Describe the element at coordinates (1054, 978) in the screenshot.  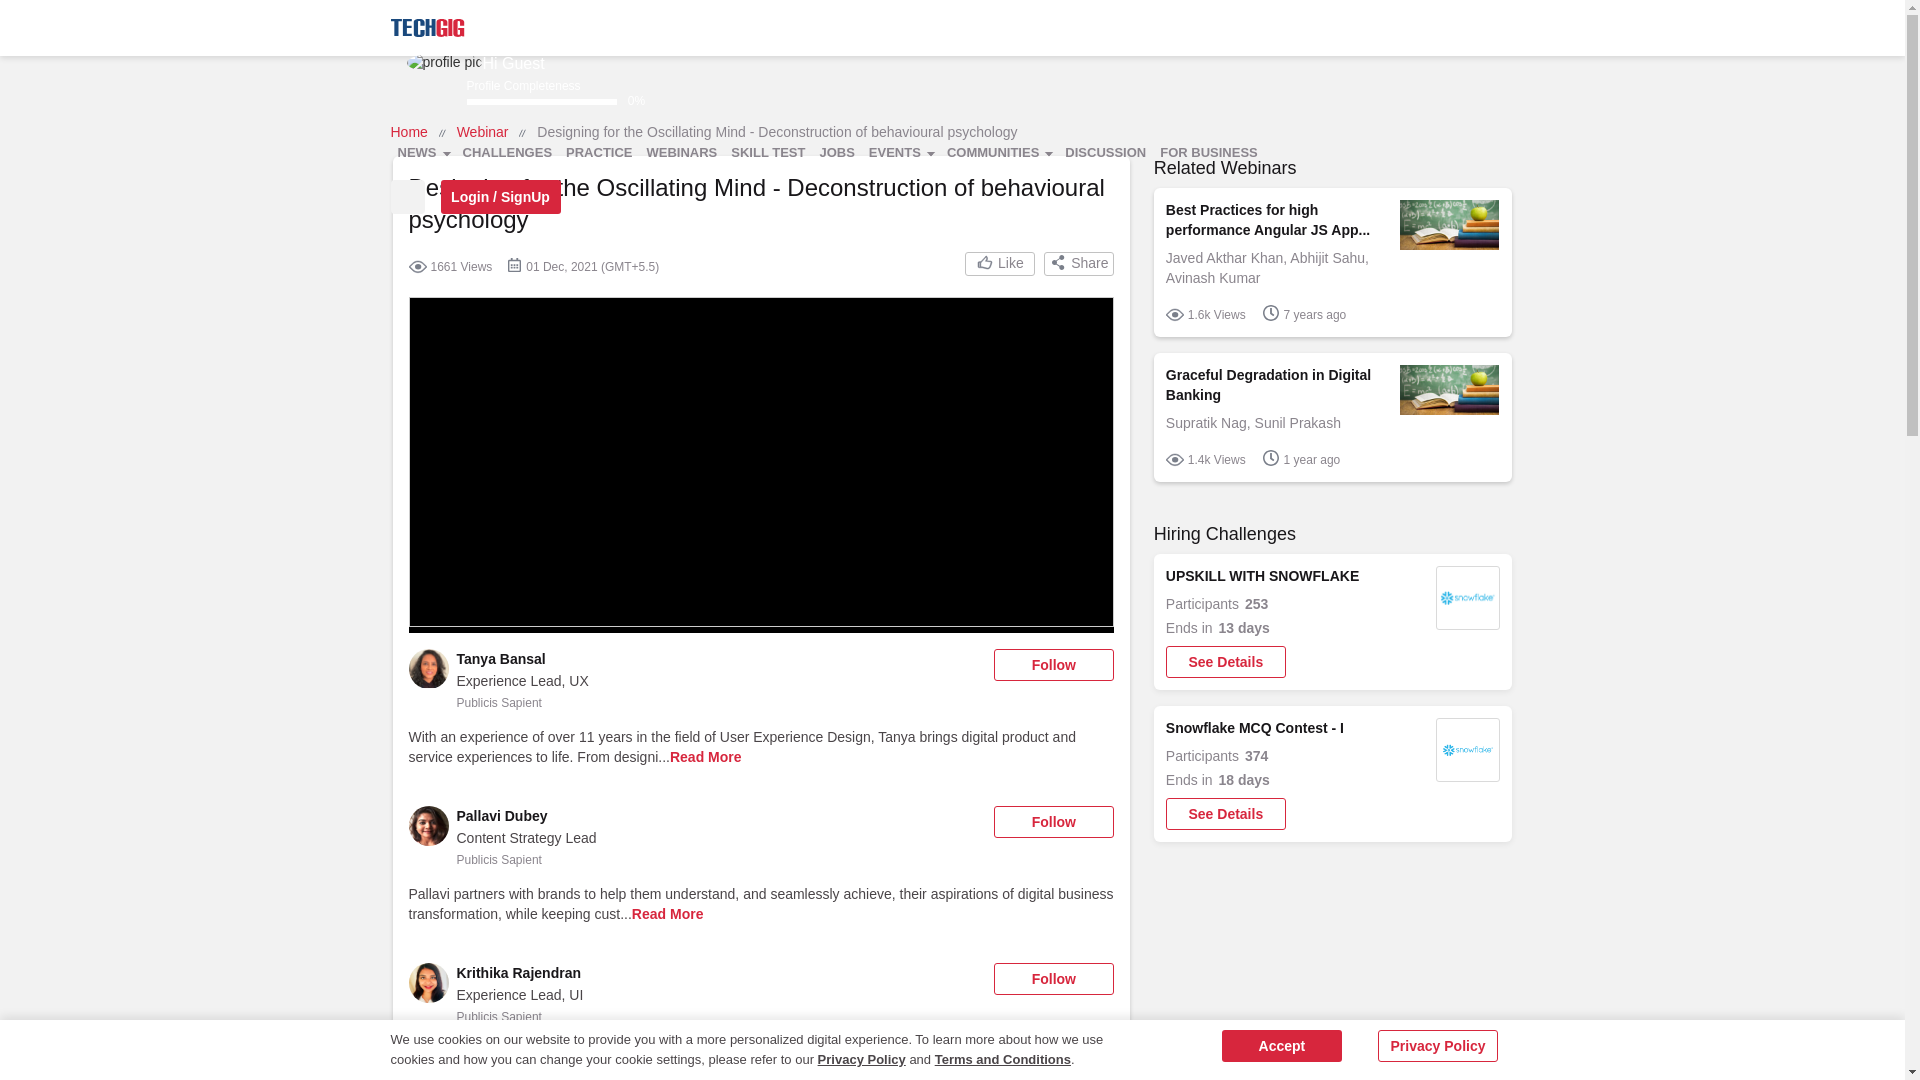
I see `Follow Speaker` at that location.